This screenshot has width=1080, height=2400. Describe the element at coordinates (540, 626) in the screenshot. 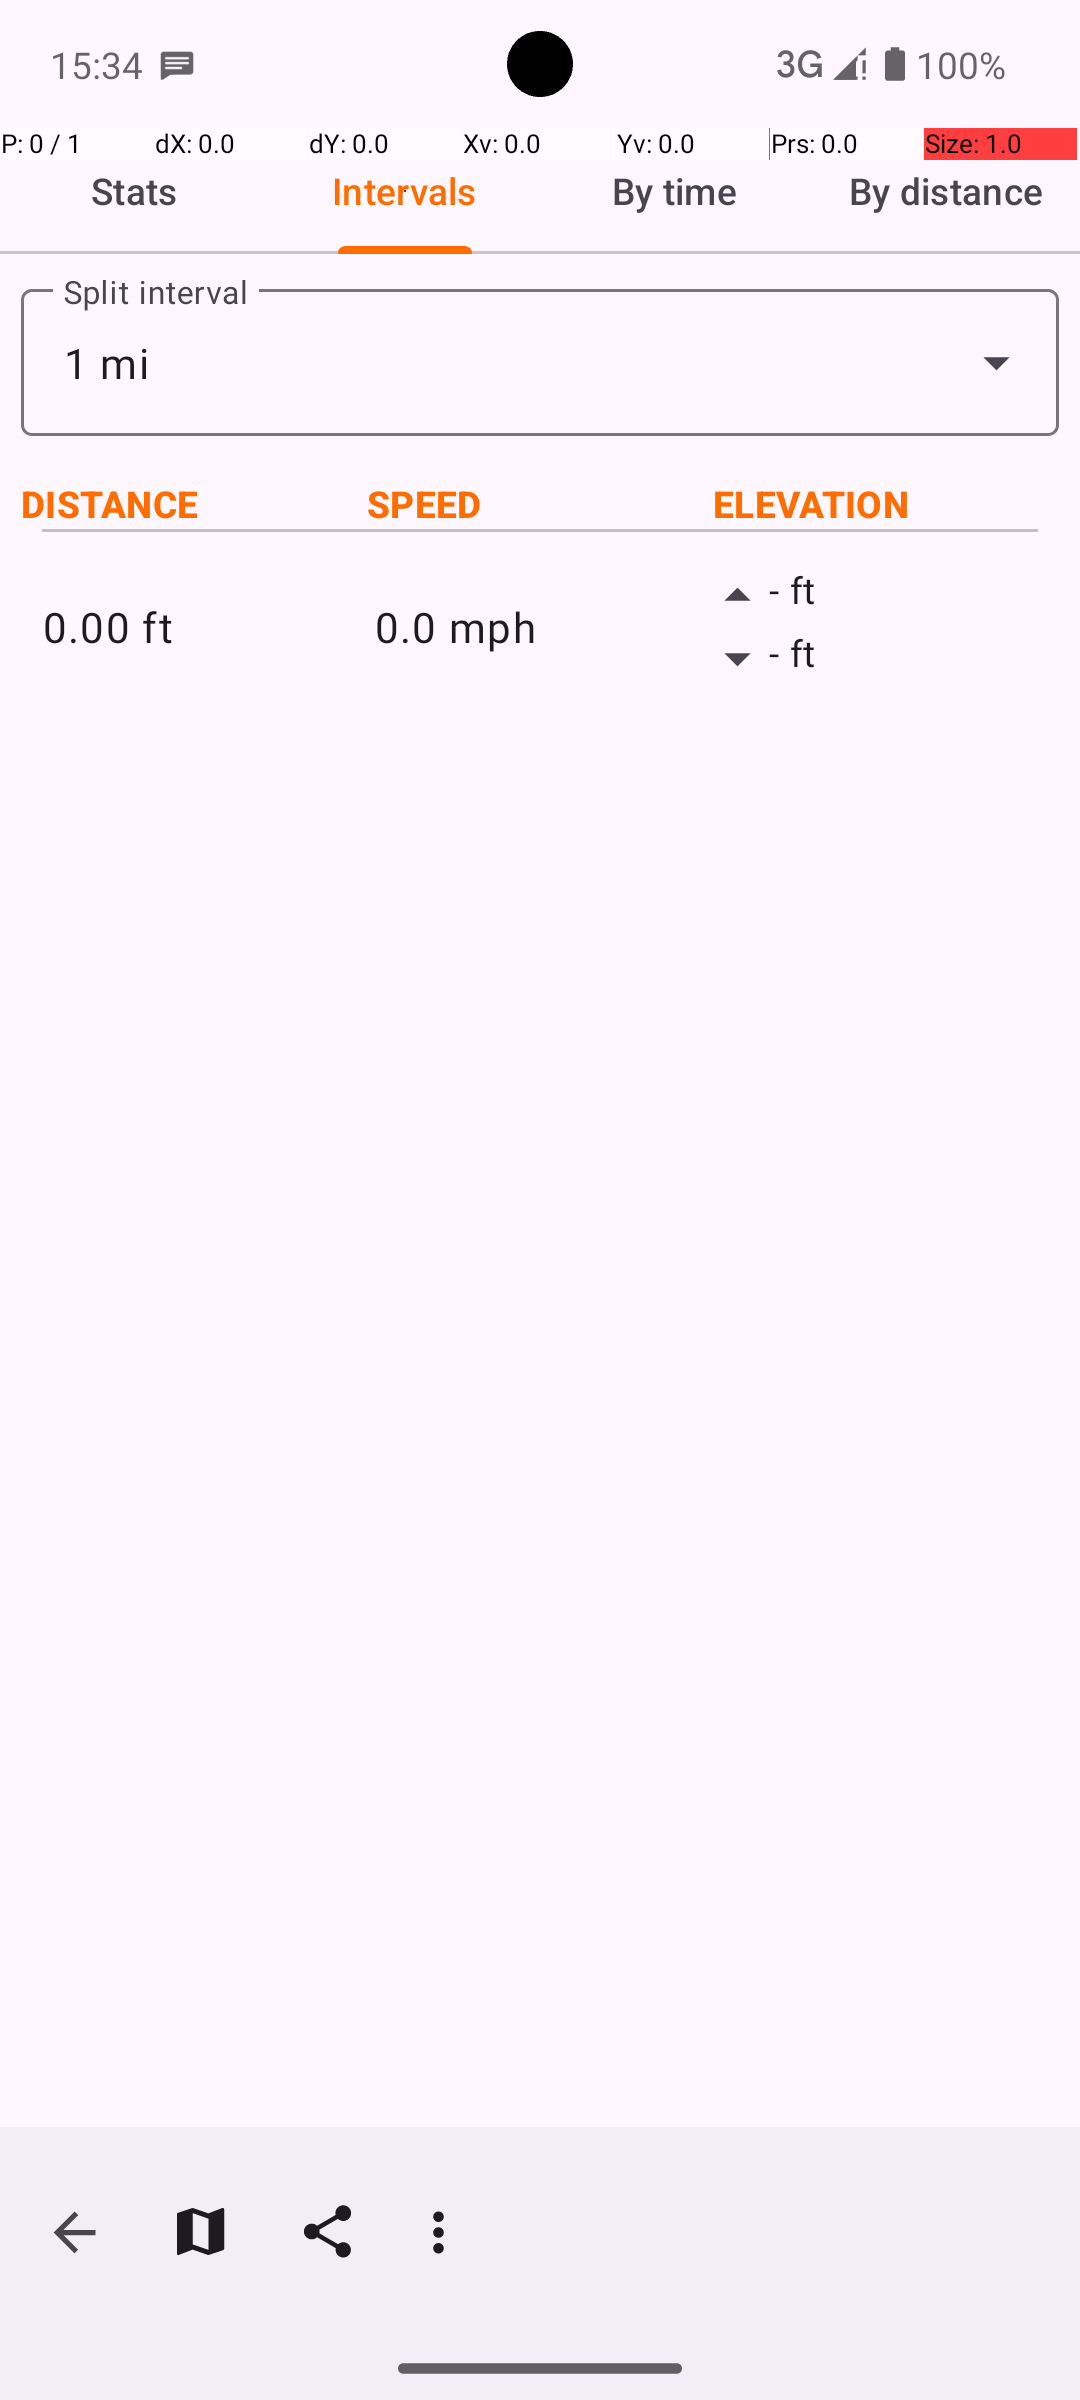

I see `0.0 mph` at that location.